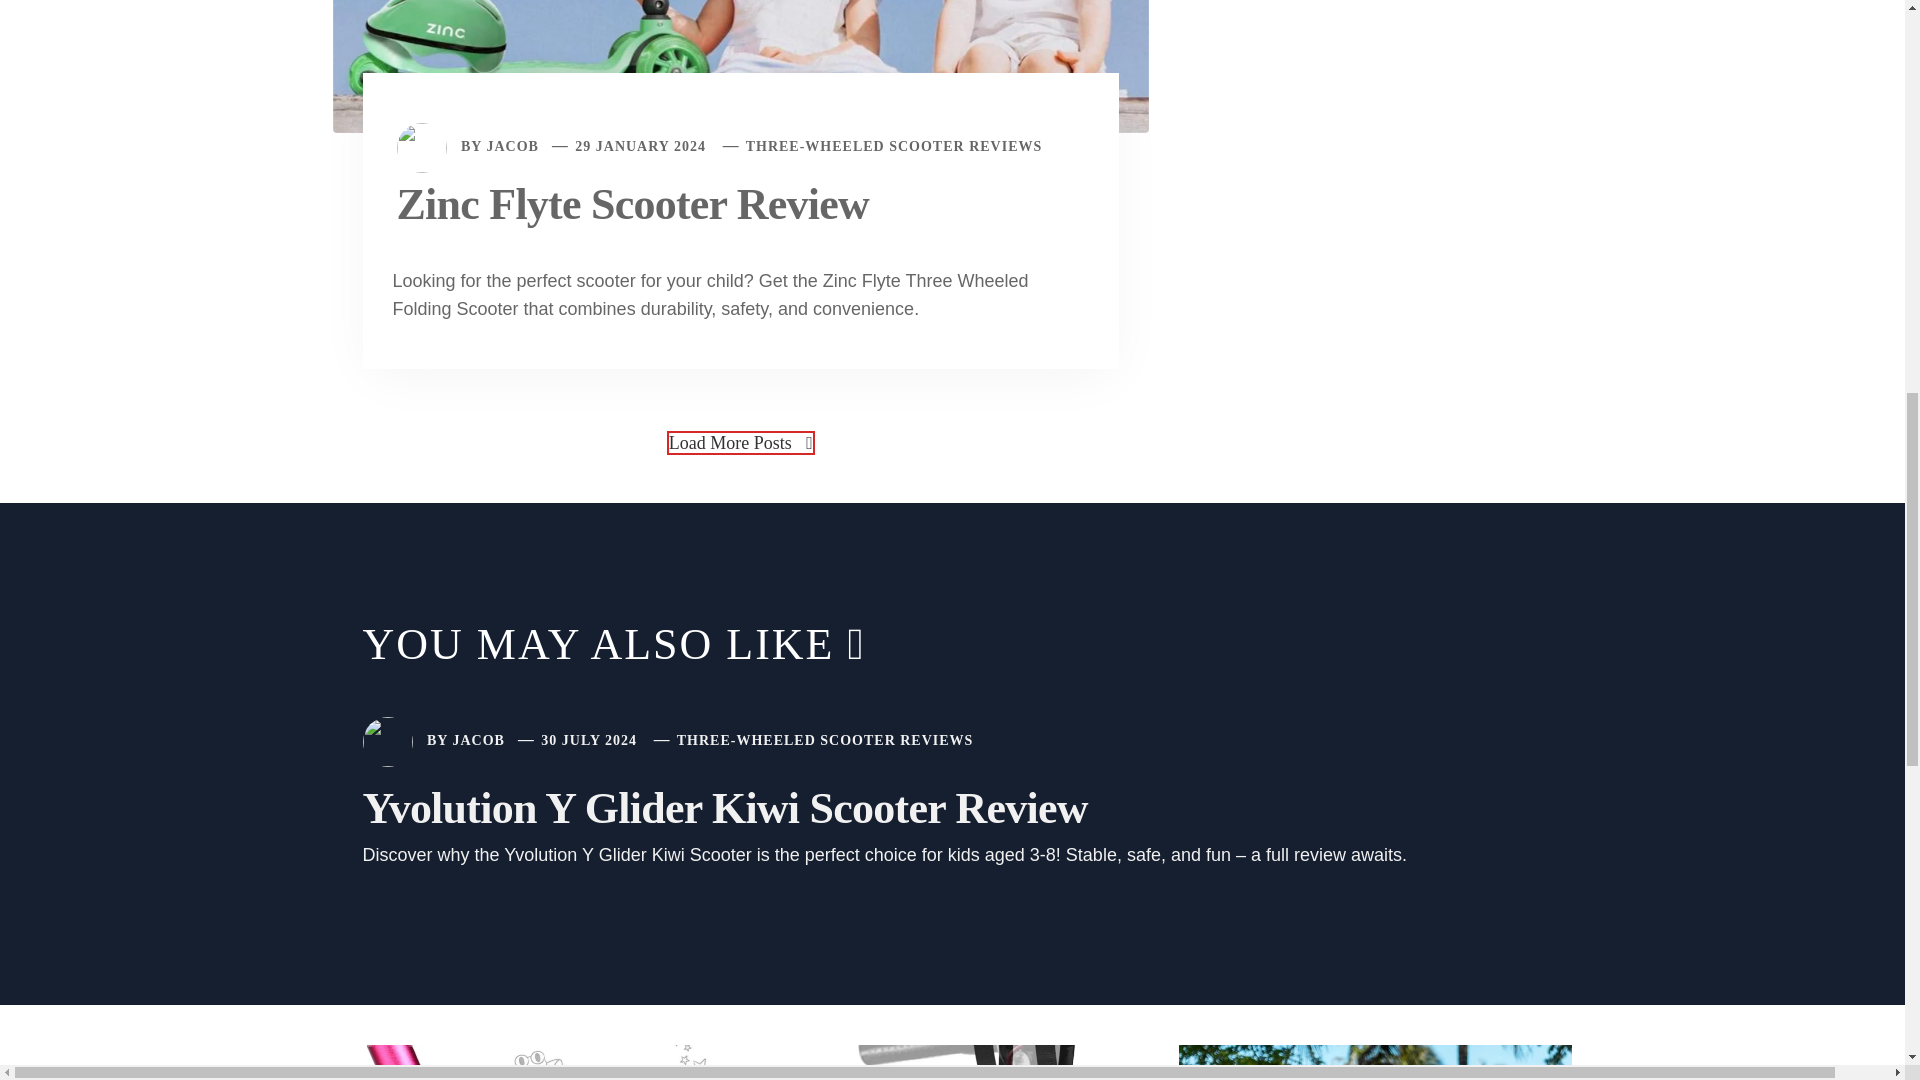  What do you see at coordinates (640, 146) in the screenshot?
I see `29 JANUARY 2024` at bounding box center [640, 146].